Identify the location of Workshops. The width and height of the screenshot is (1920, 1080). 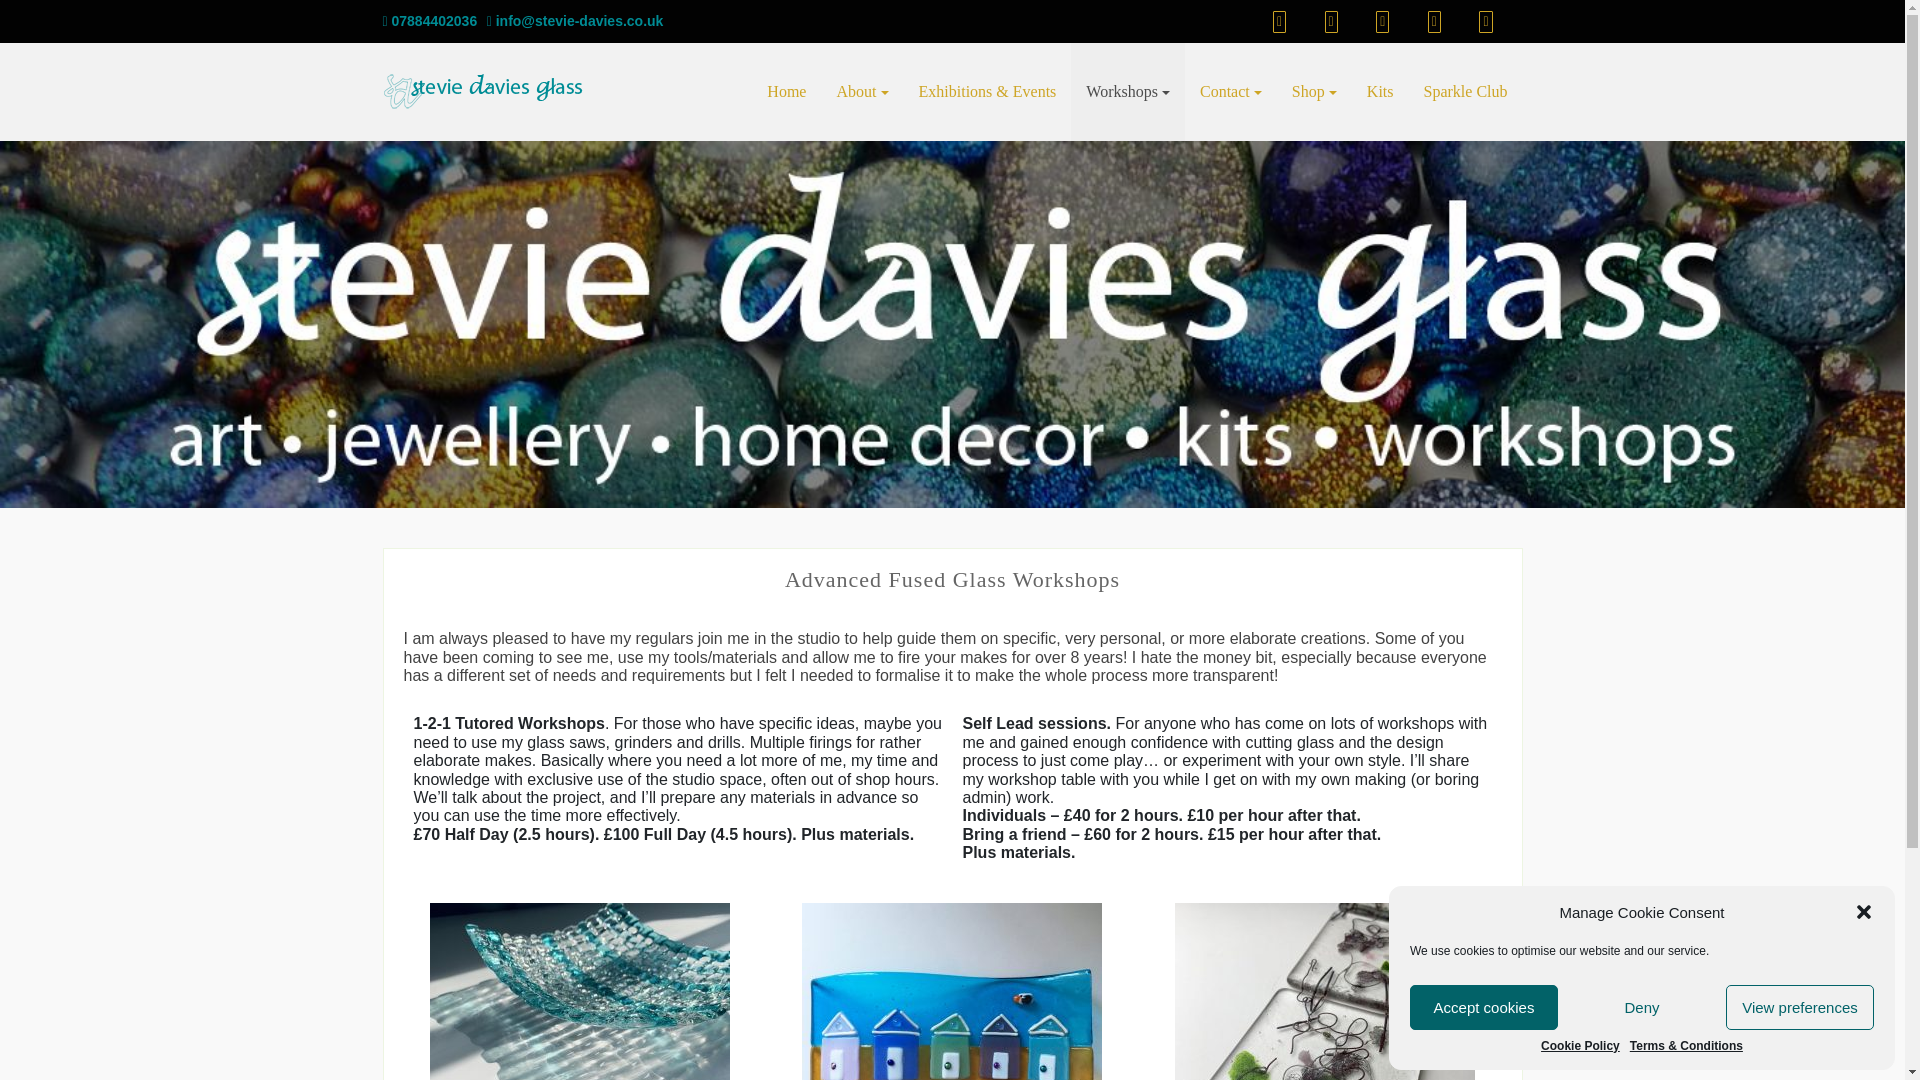
(1128, 92).